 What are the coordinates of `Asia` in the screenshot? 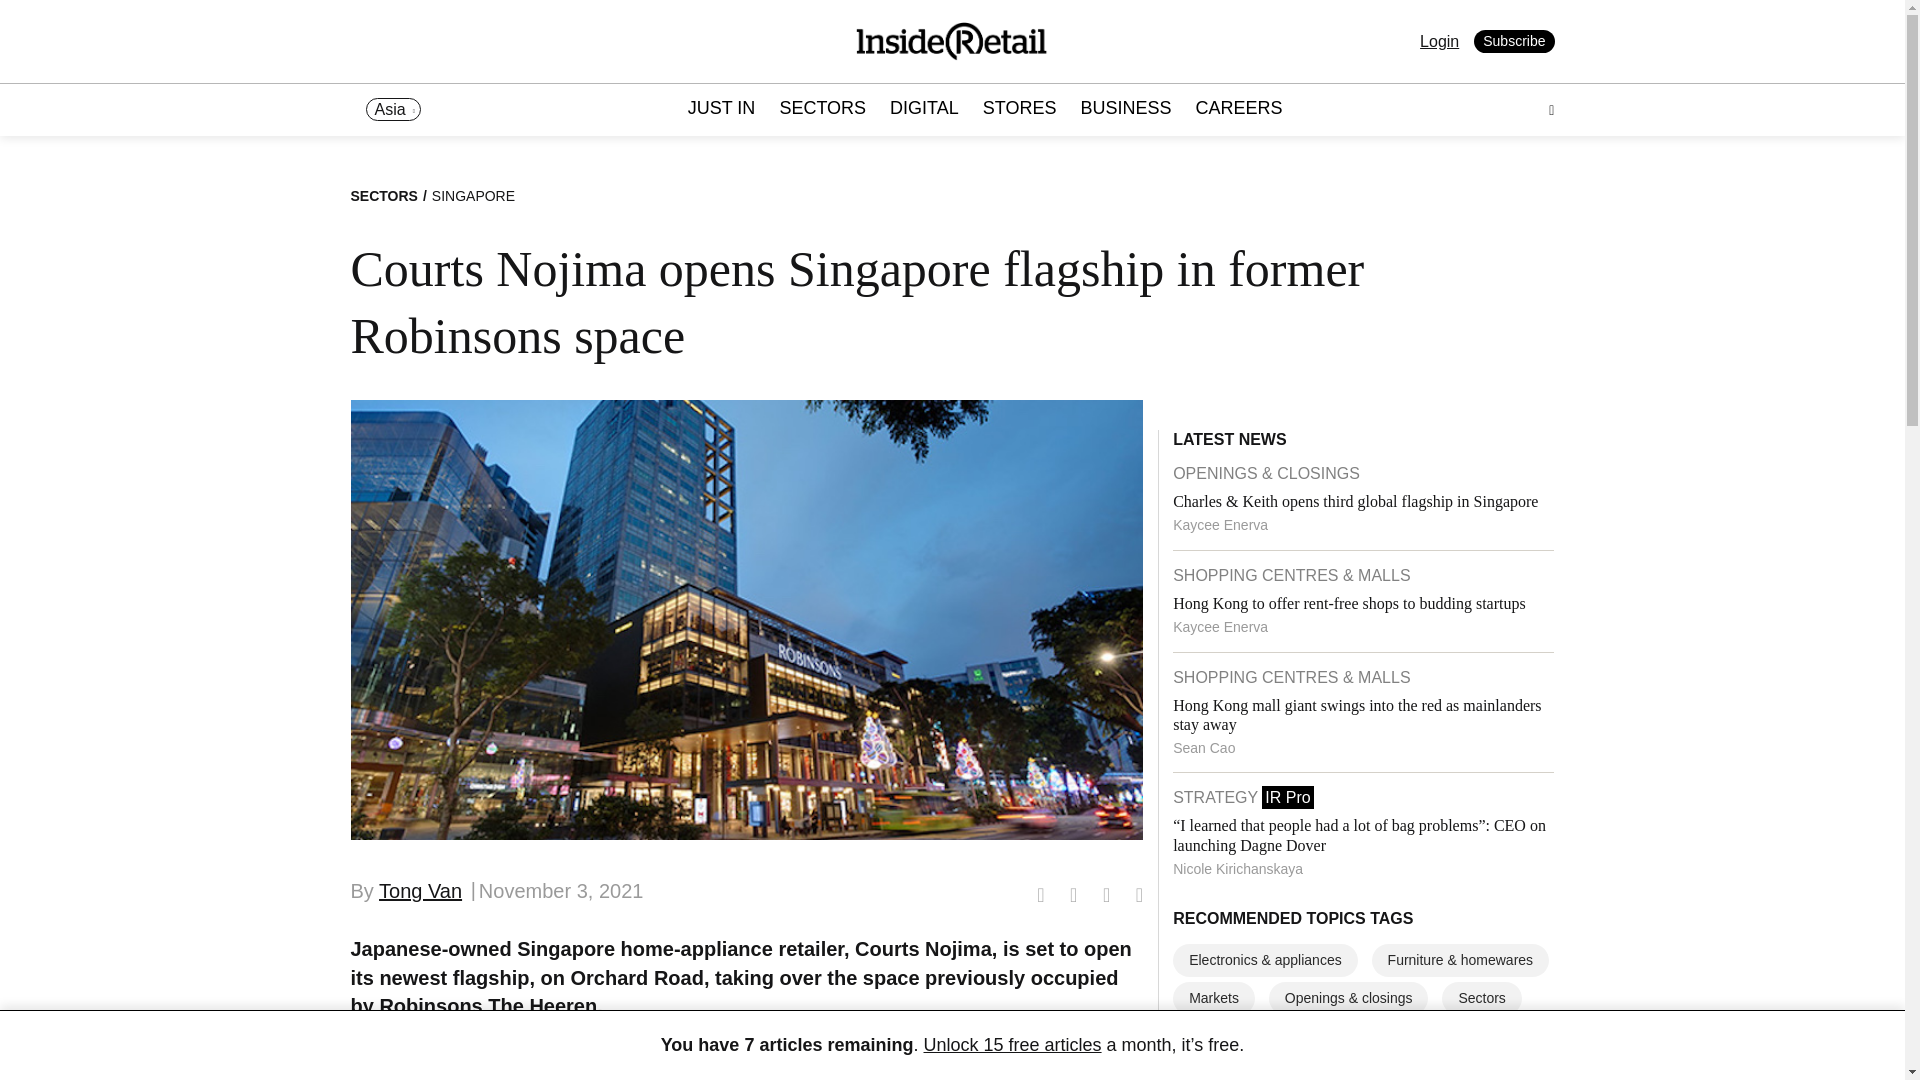 It's located at (393, 109).